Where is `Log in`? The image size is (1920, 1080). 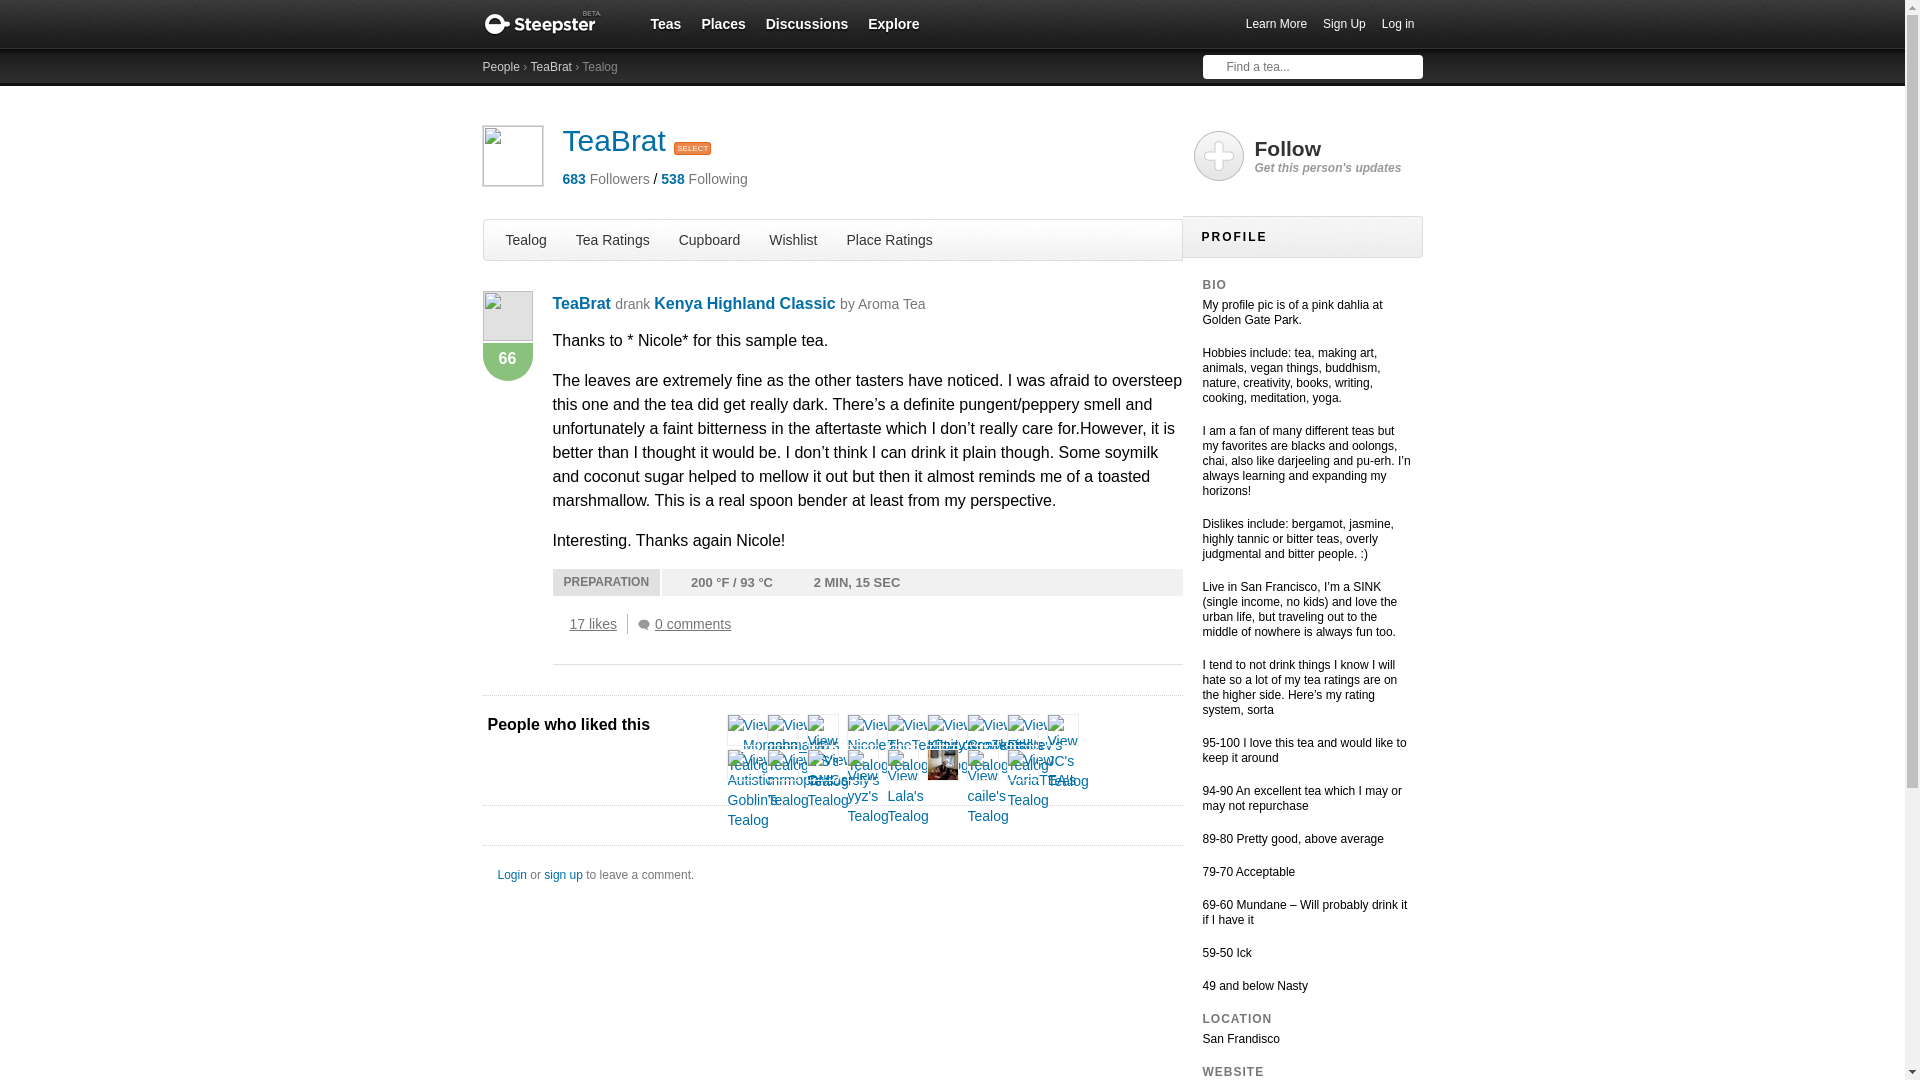
Log in is located at coordinates (1398, 24).